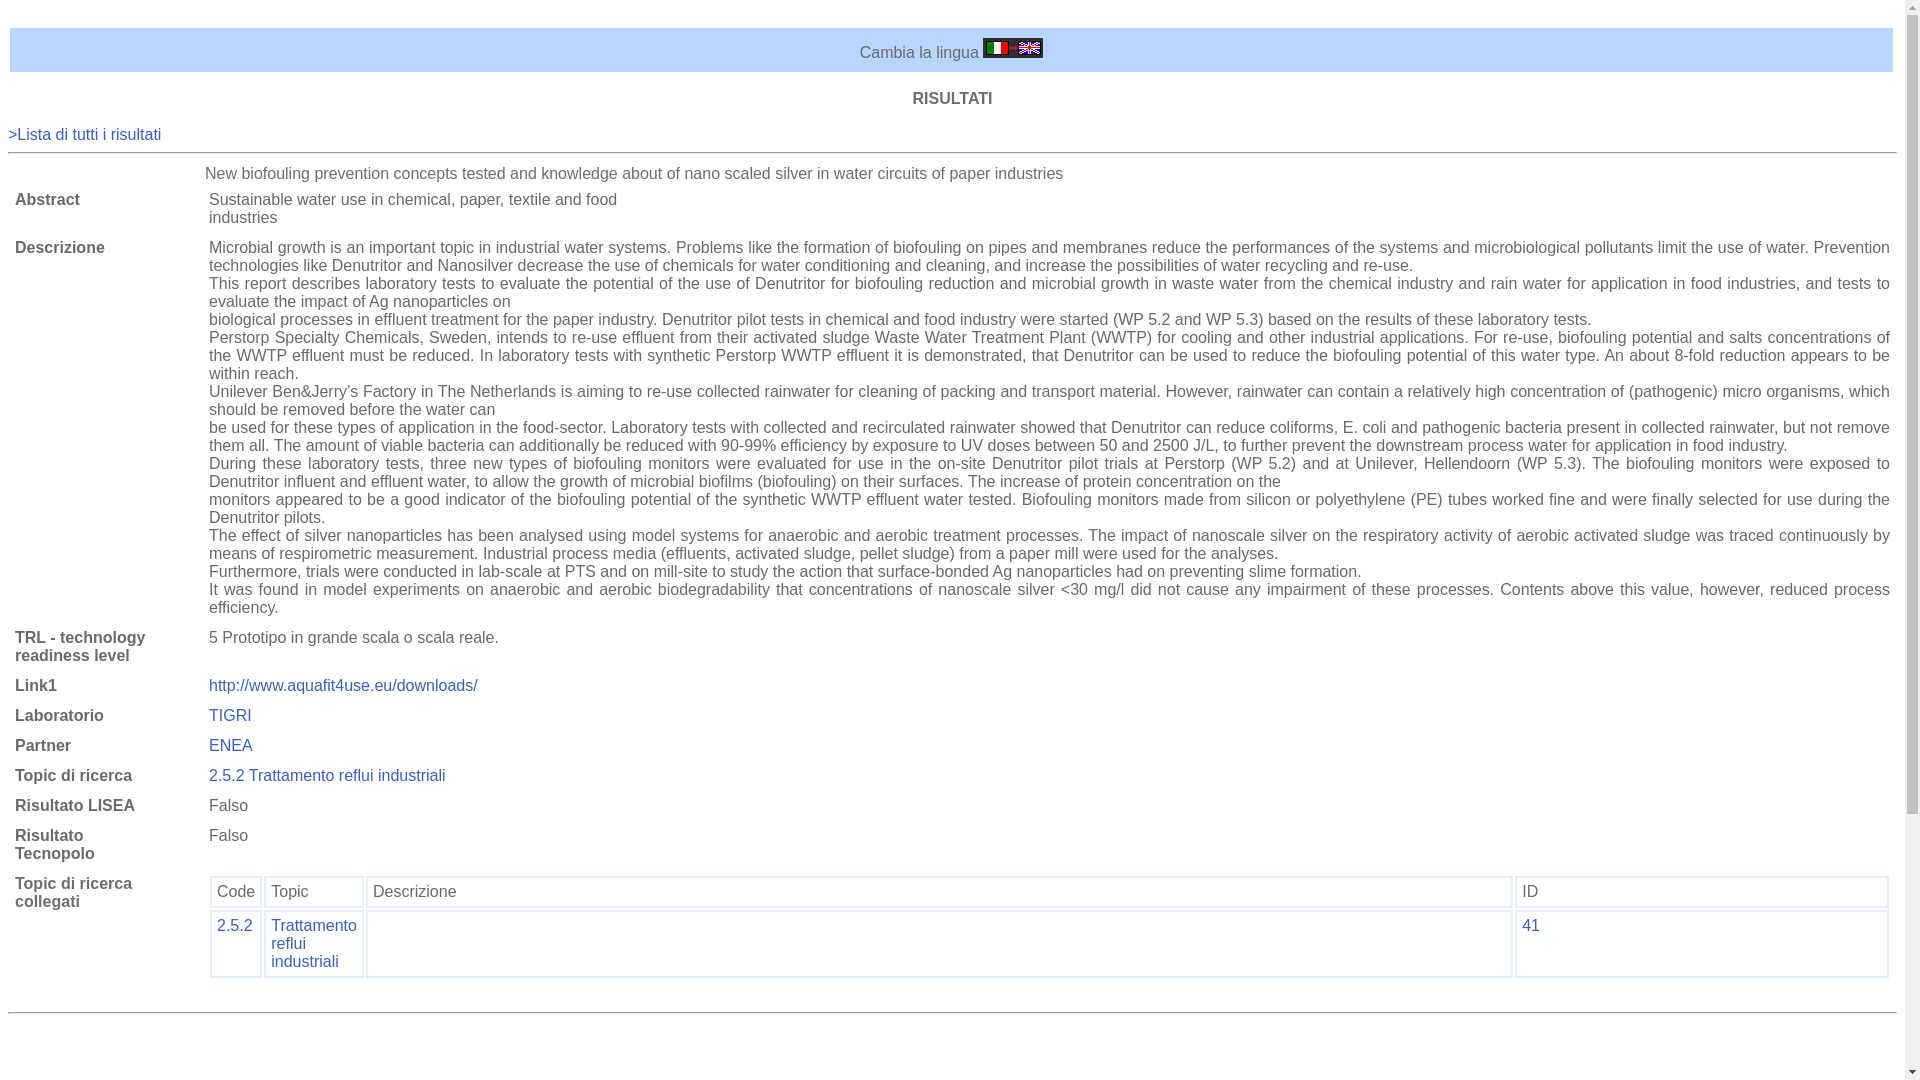 Image resolution: width=1920 pixels, height=1080 pixels. What do you see at coordinates (234, 925) in the screenshot?
I see `Click per ZOOM della riga` at bounding box center [234, 925].